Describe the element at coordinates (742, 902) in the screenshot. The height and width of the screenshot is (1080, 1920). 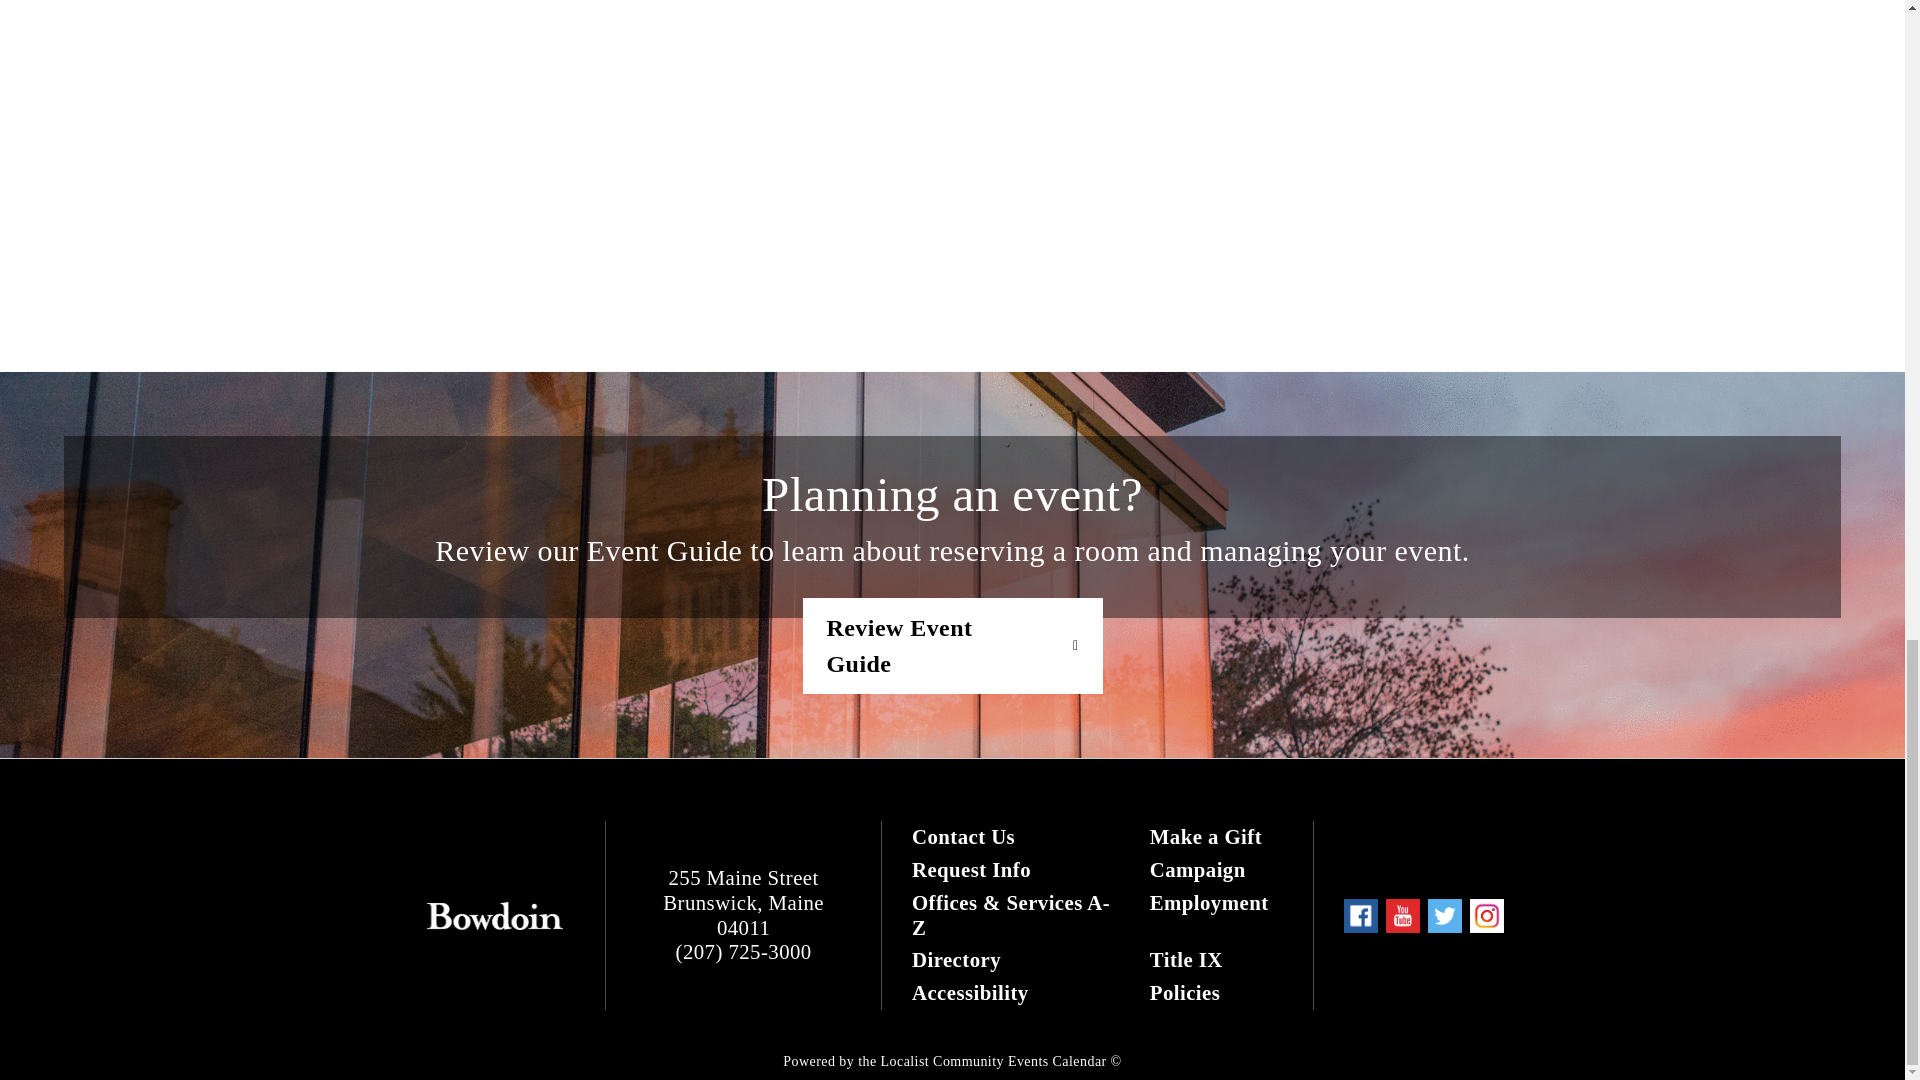
I see `view location on Google Maps` at that location.